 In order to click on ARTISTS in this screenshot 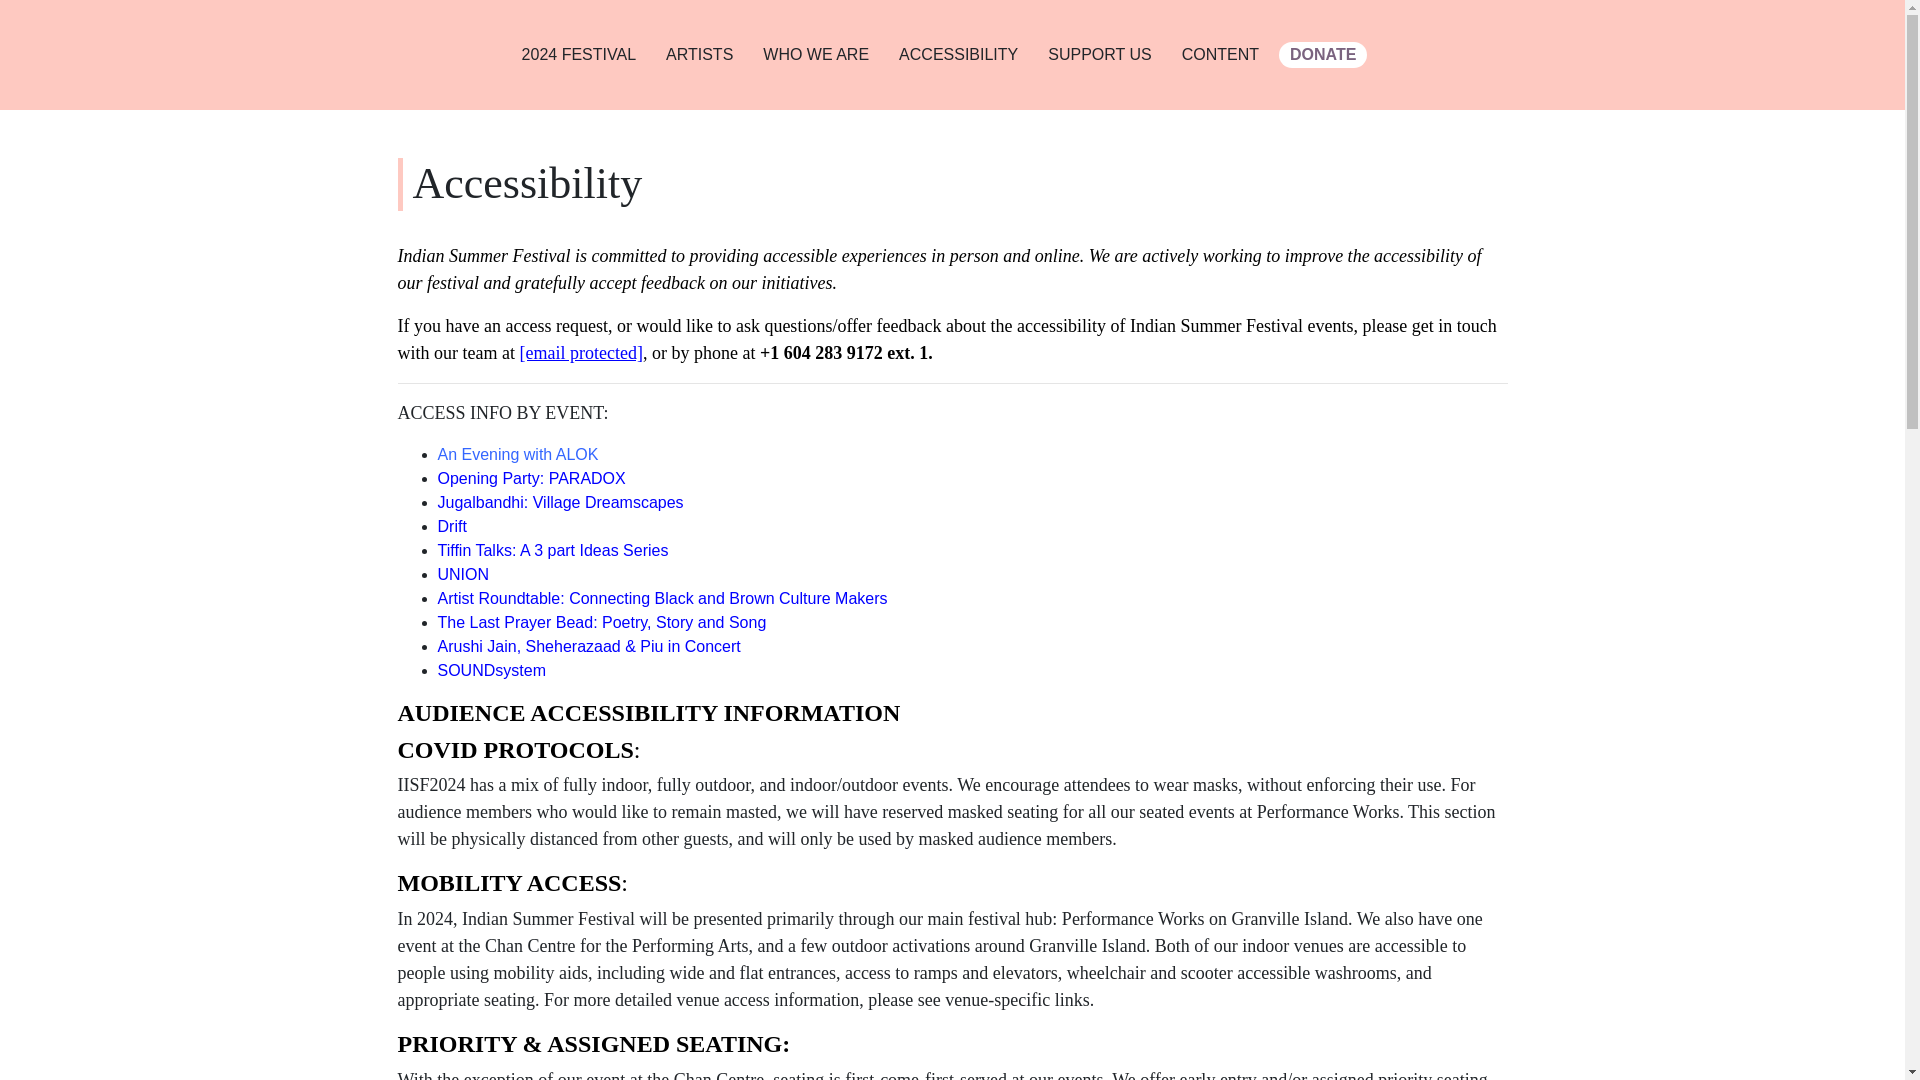, I will do `click(700, 54)`.